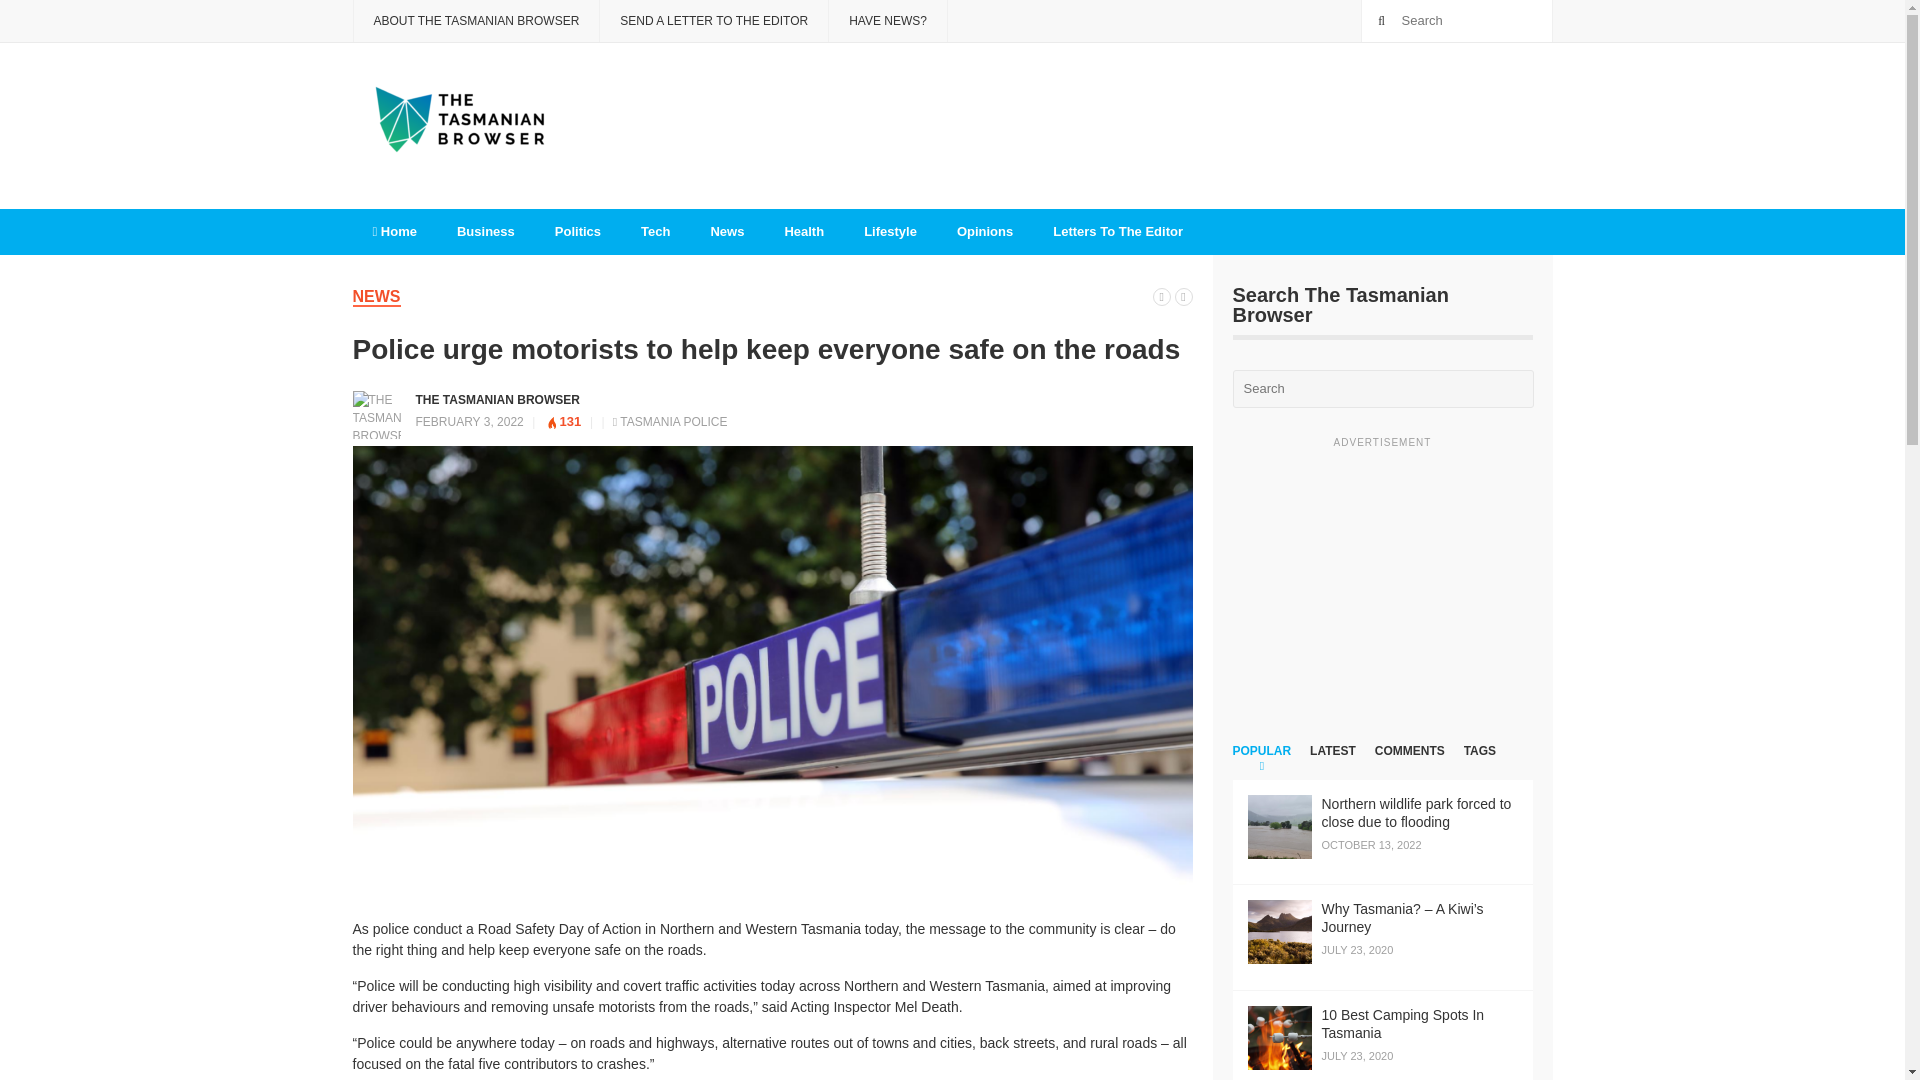  I want to click on NEWS, so click(375, 297).